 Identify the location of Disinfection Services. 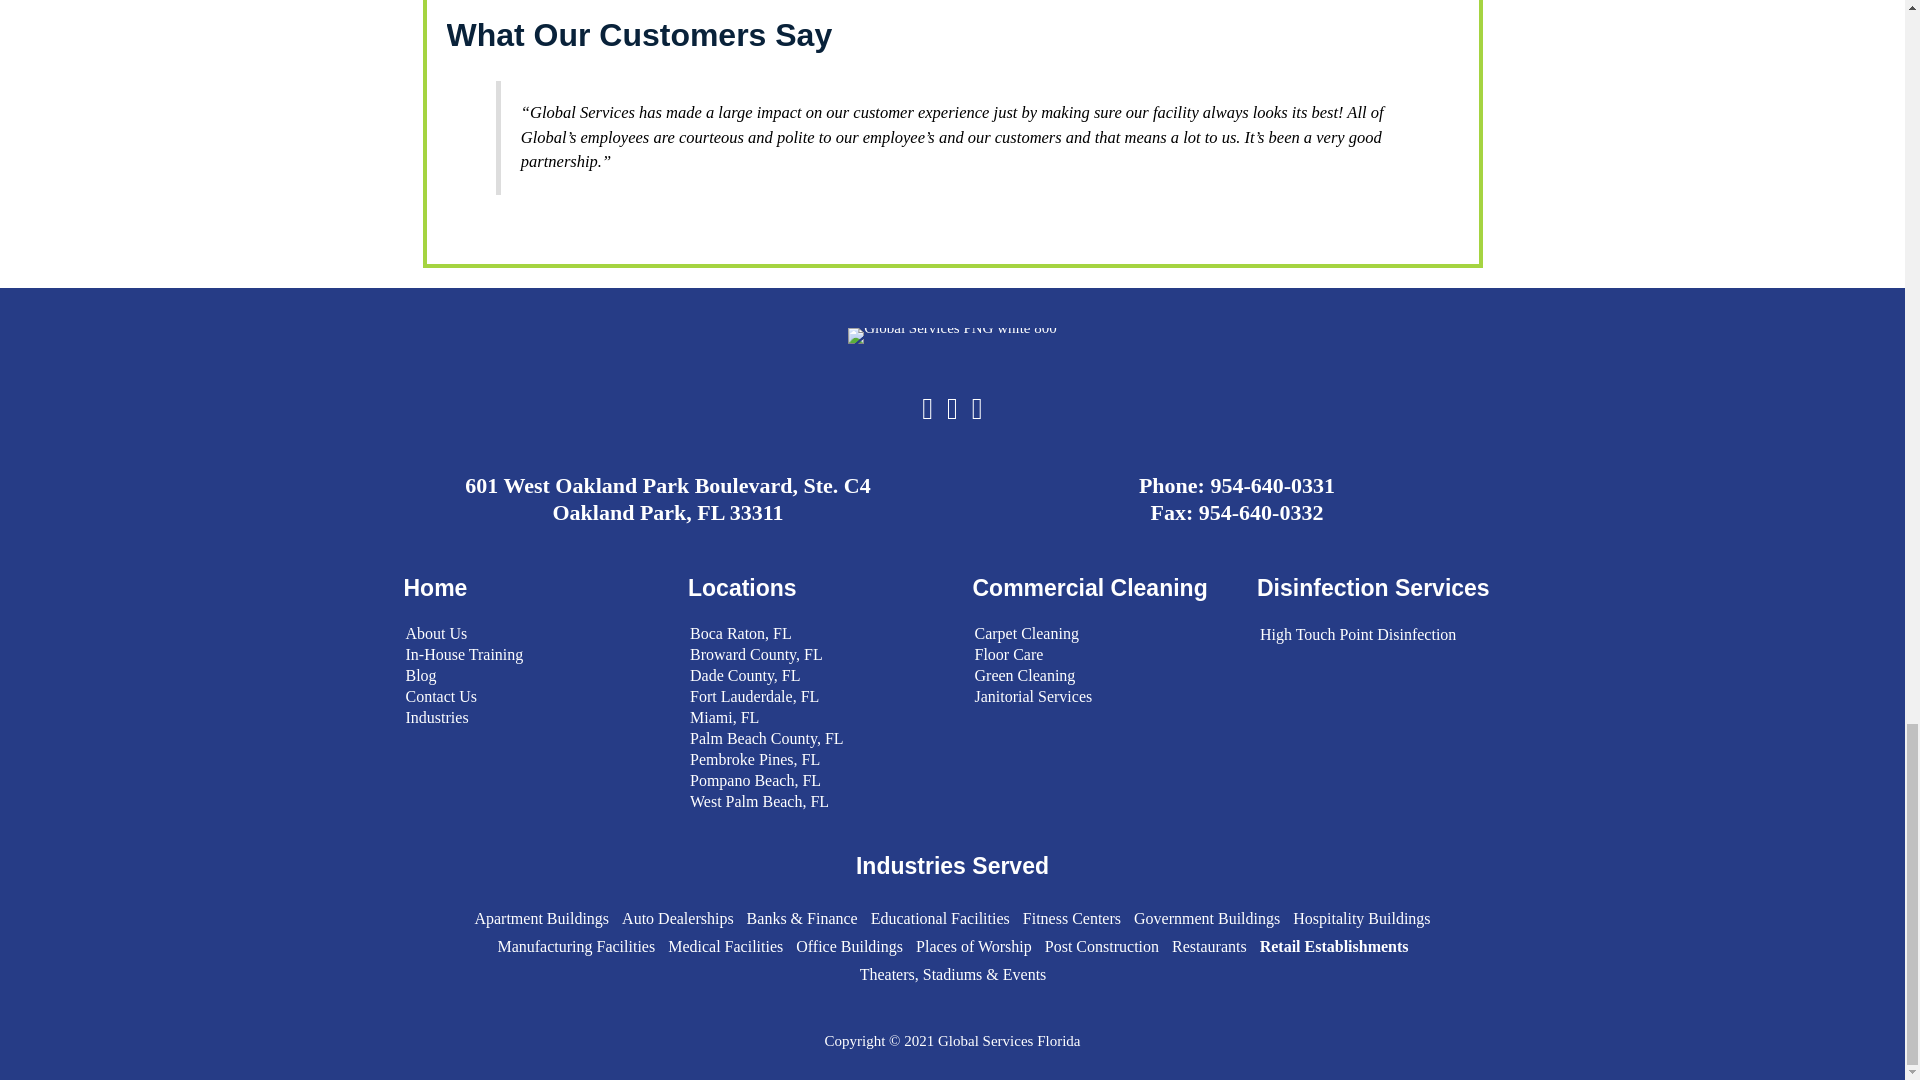
(1373, 587).